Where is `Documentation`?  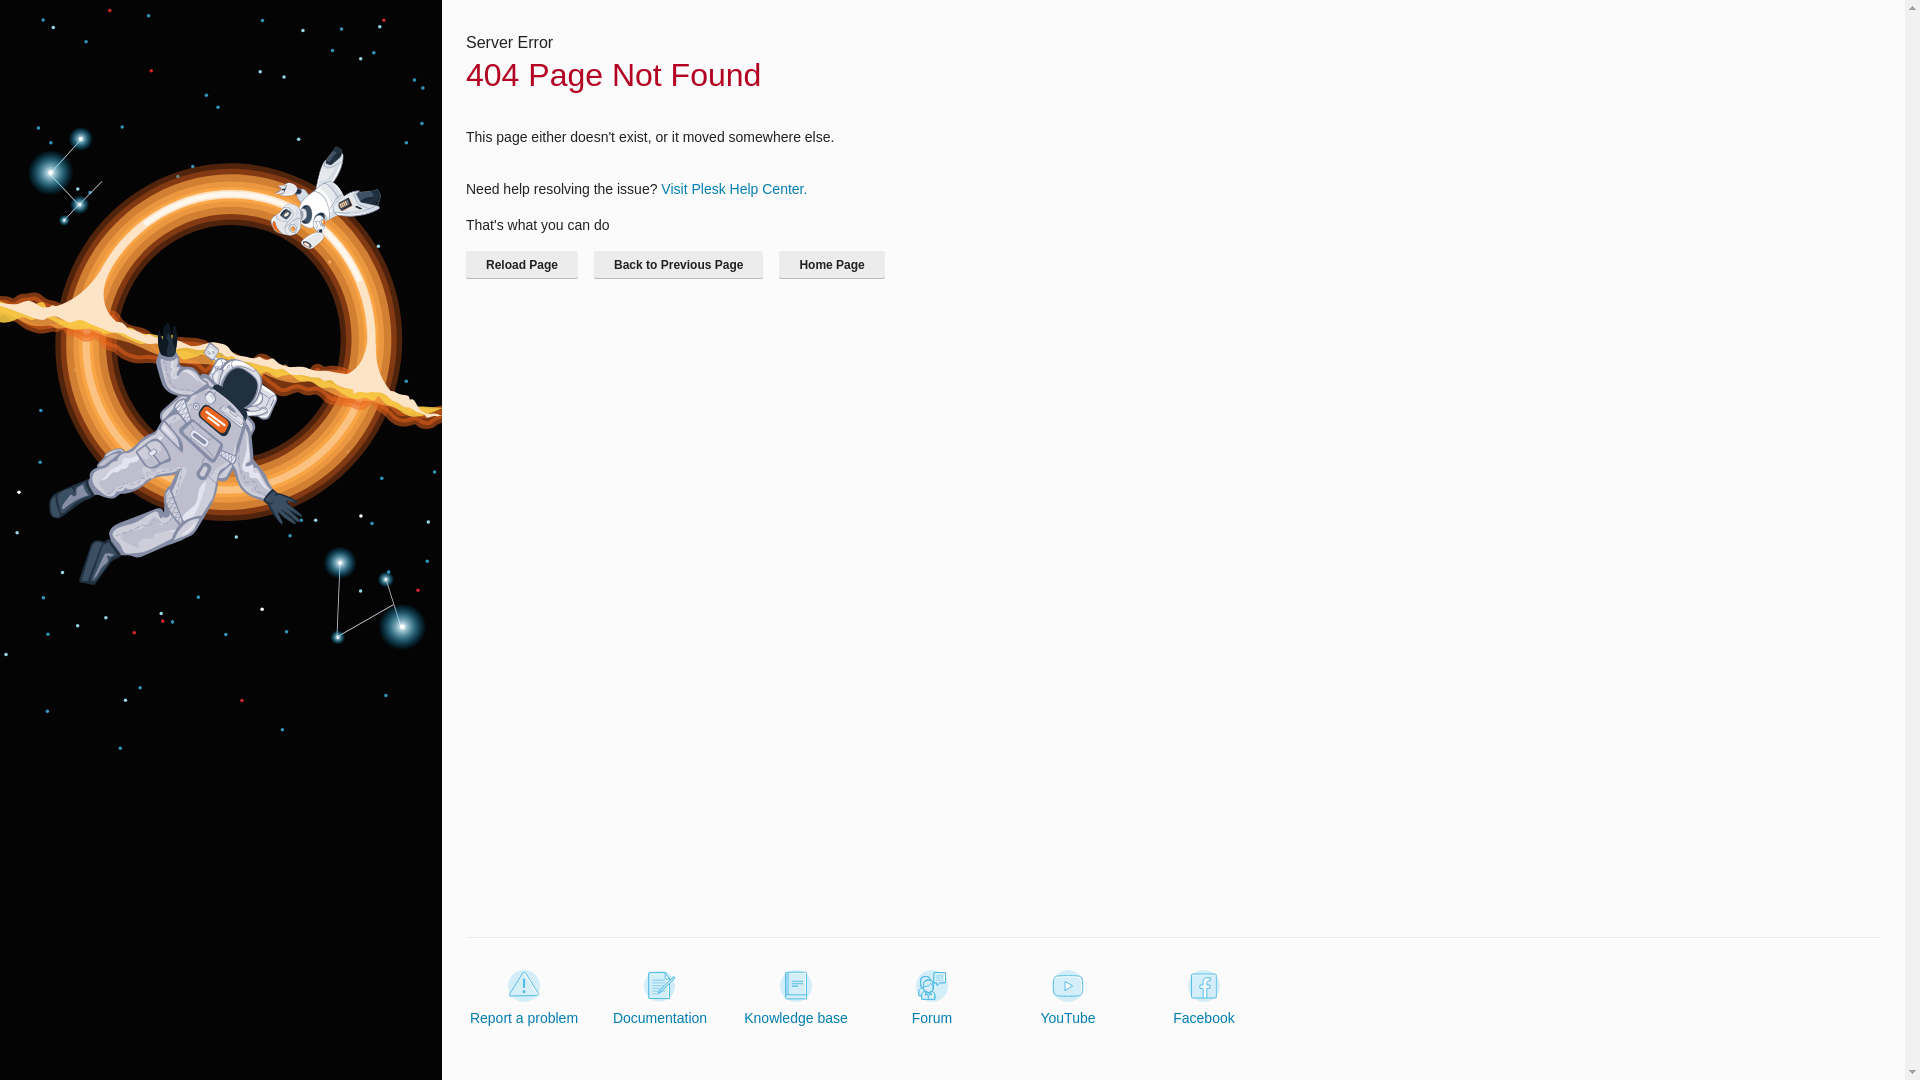 Documentation is located at coordinates (660, 998).